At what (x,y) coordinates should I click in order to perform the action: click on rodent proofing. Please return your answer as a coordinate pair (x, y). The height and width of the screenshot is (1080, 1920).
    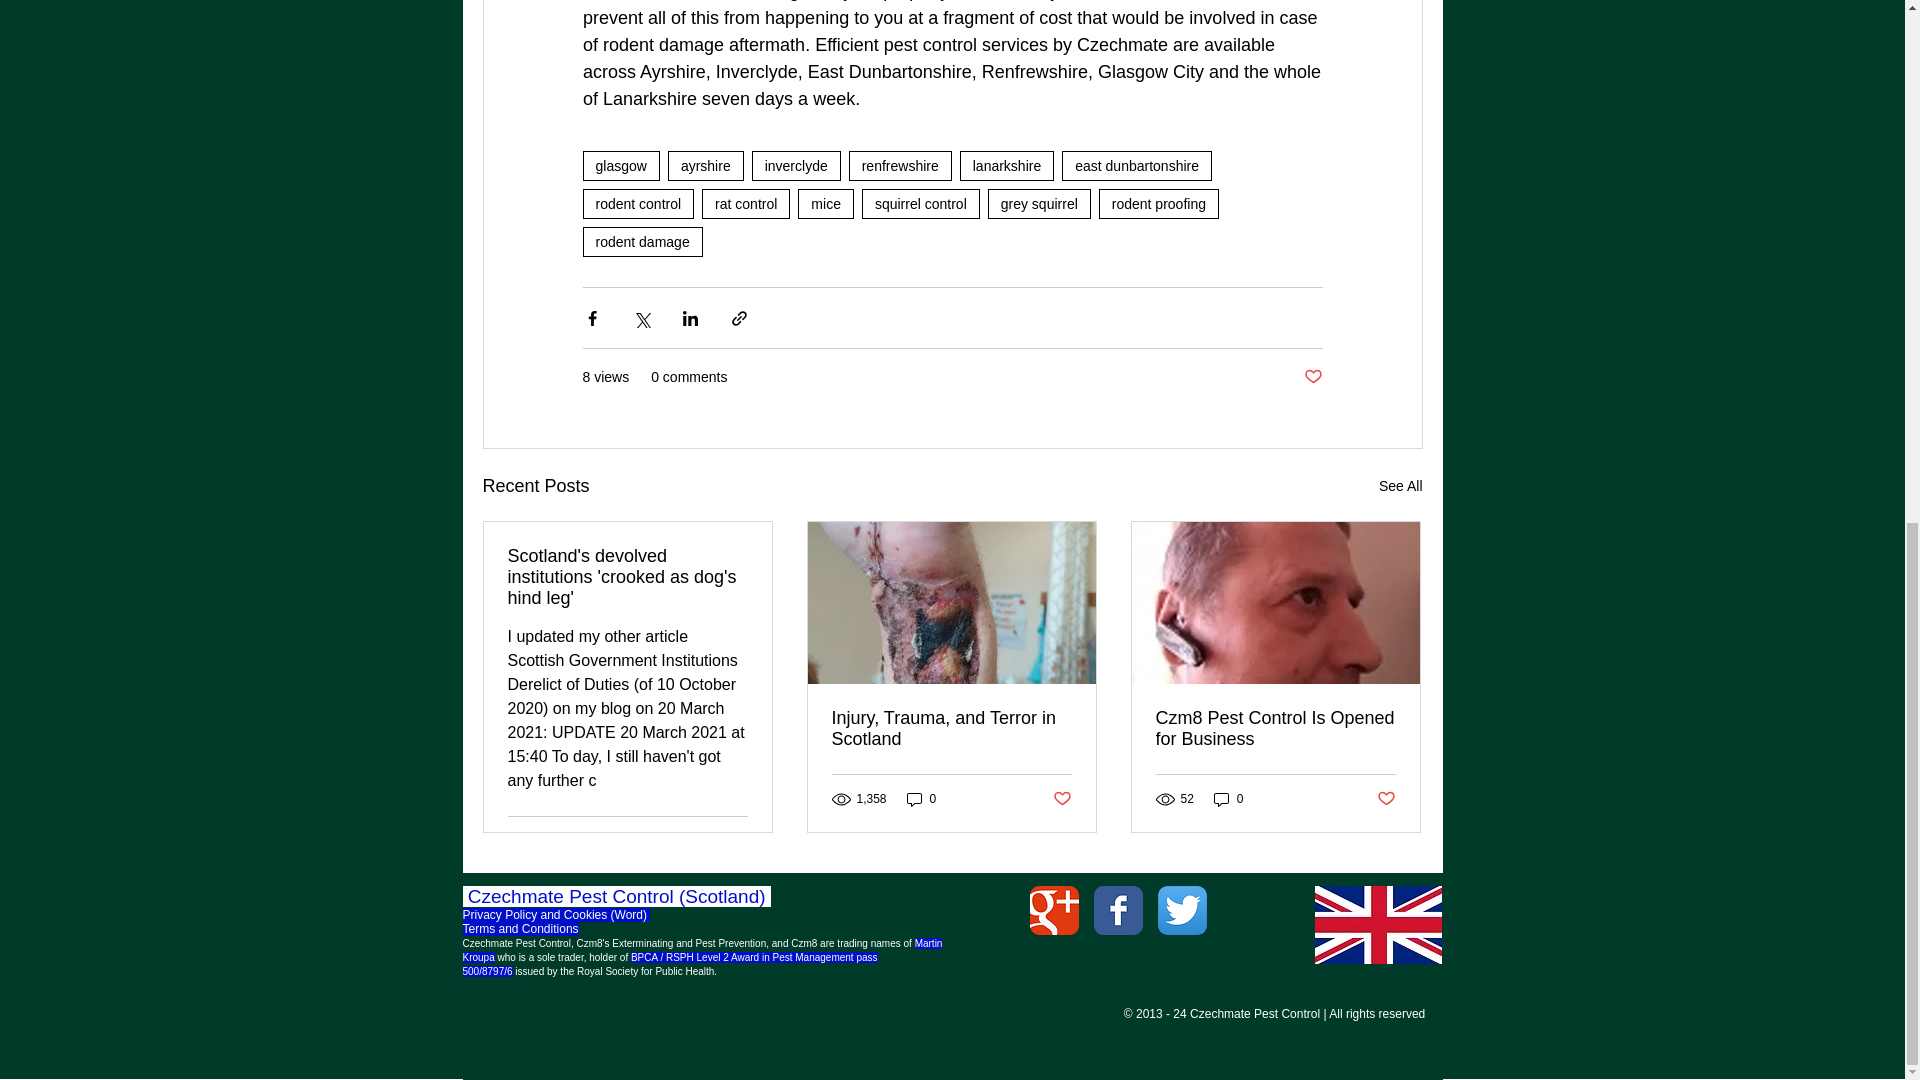
    Looking at the image, I should click on (1158, 204).